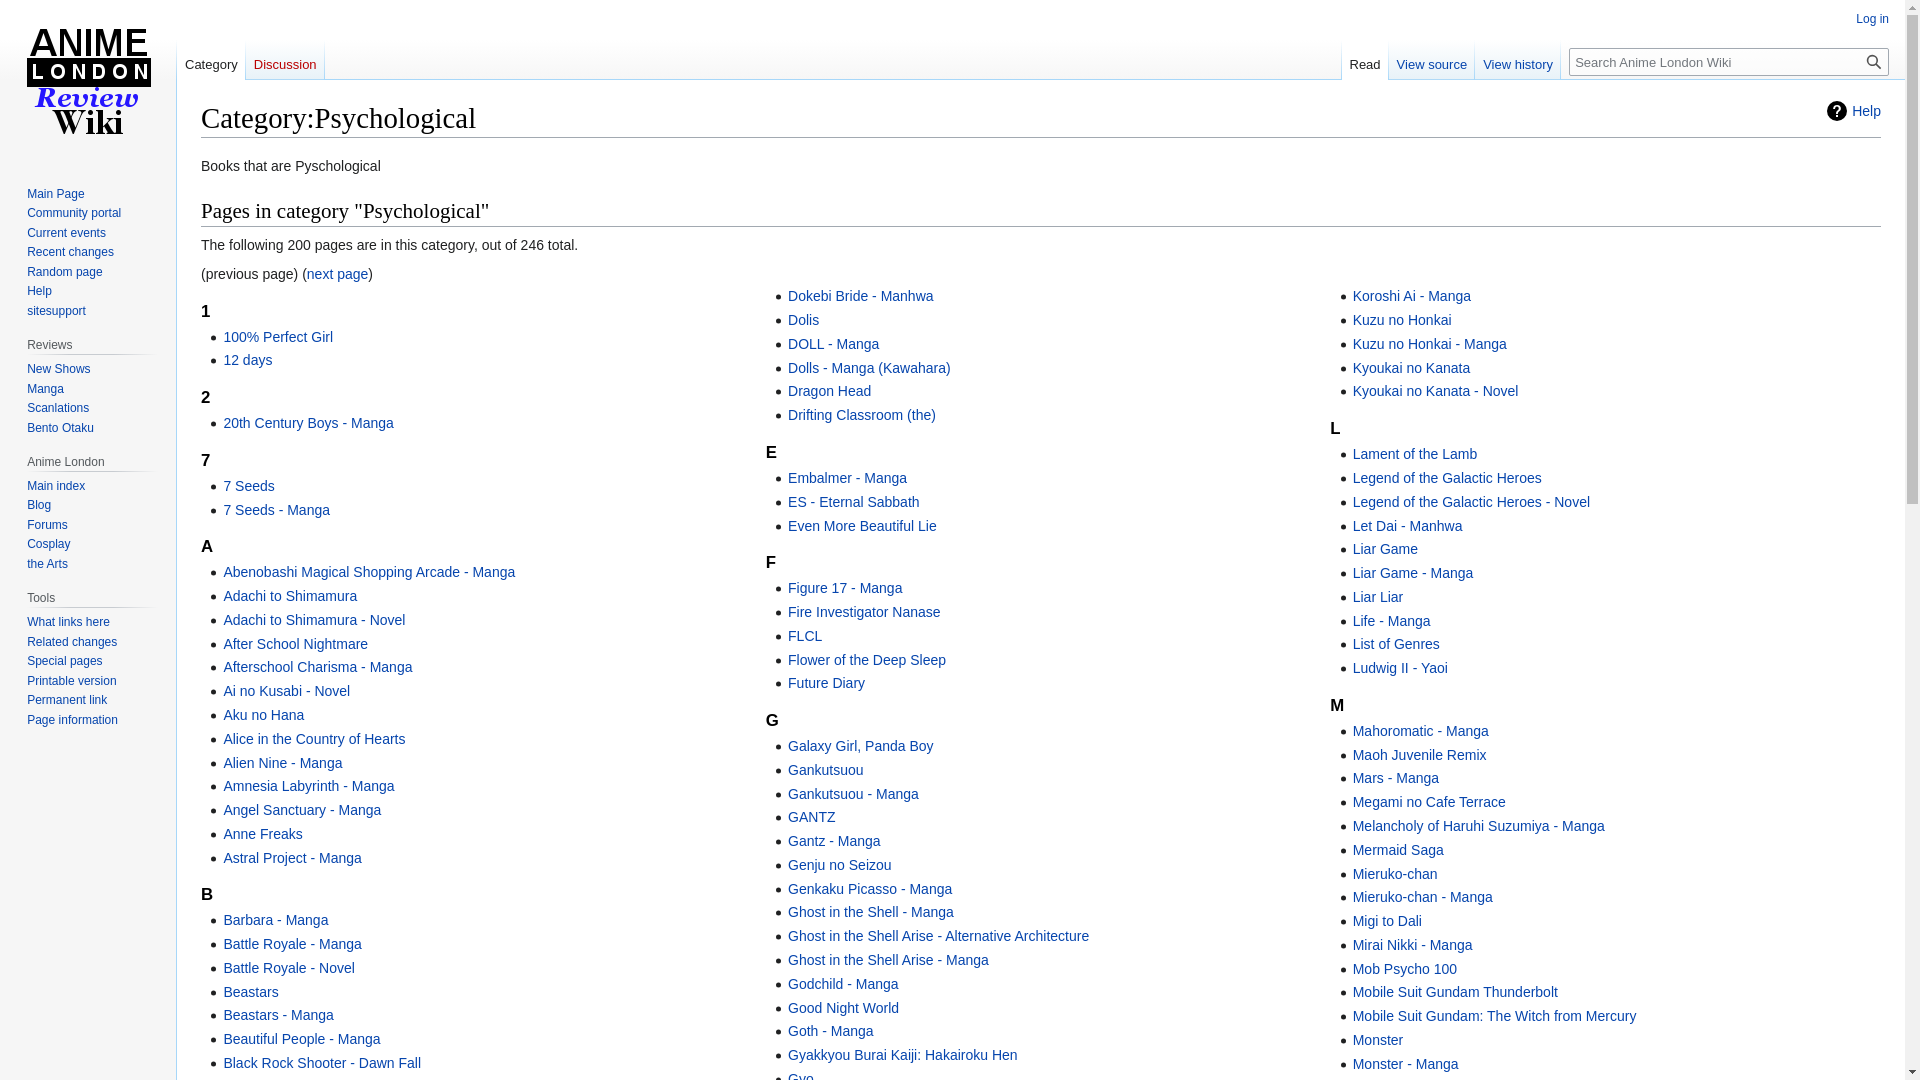 This screenshot has width=1920, height=1080. What do you see at coordinates (318, 667) in the screenshot?
I see `Afterschool Charisma - Manga` at bounding box center [318, 667].